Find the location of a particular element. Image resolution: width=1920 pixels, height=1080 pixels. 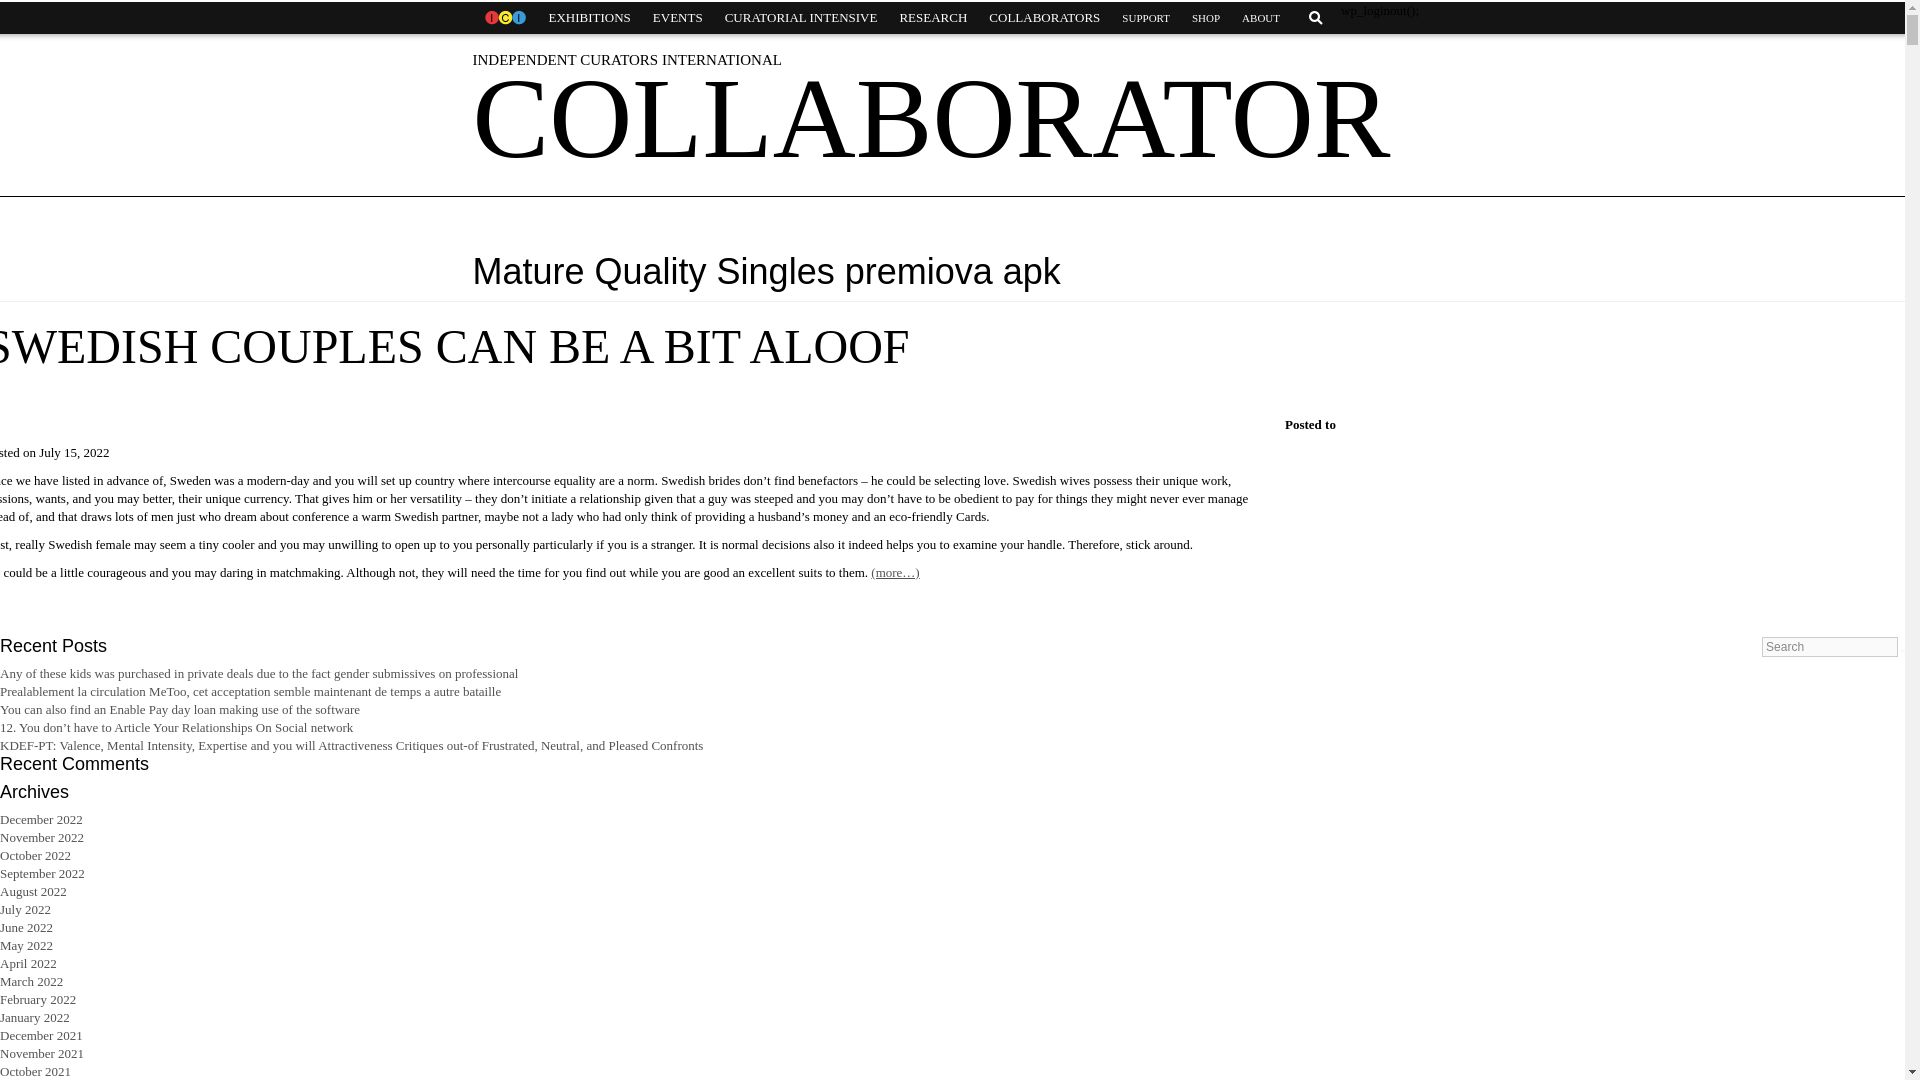

COLLABORATORS is located at coordinates (1044, 18).